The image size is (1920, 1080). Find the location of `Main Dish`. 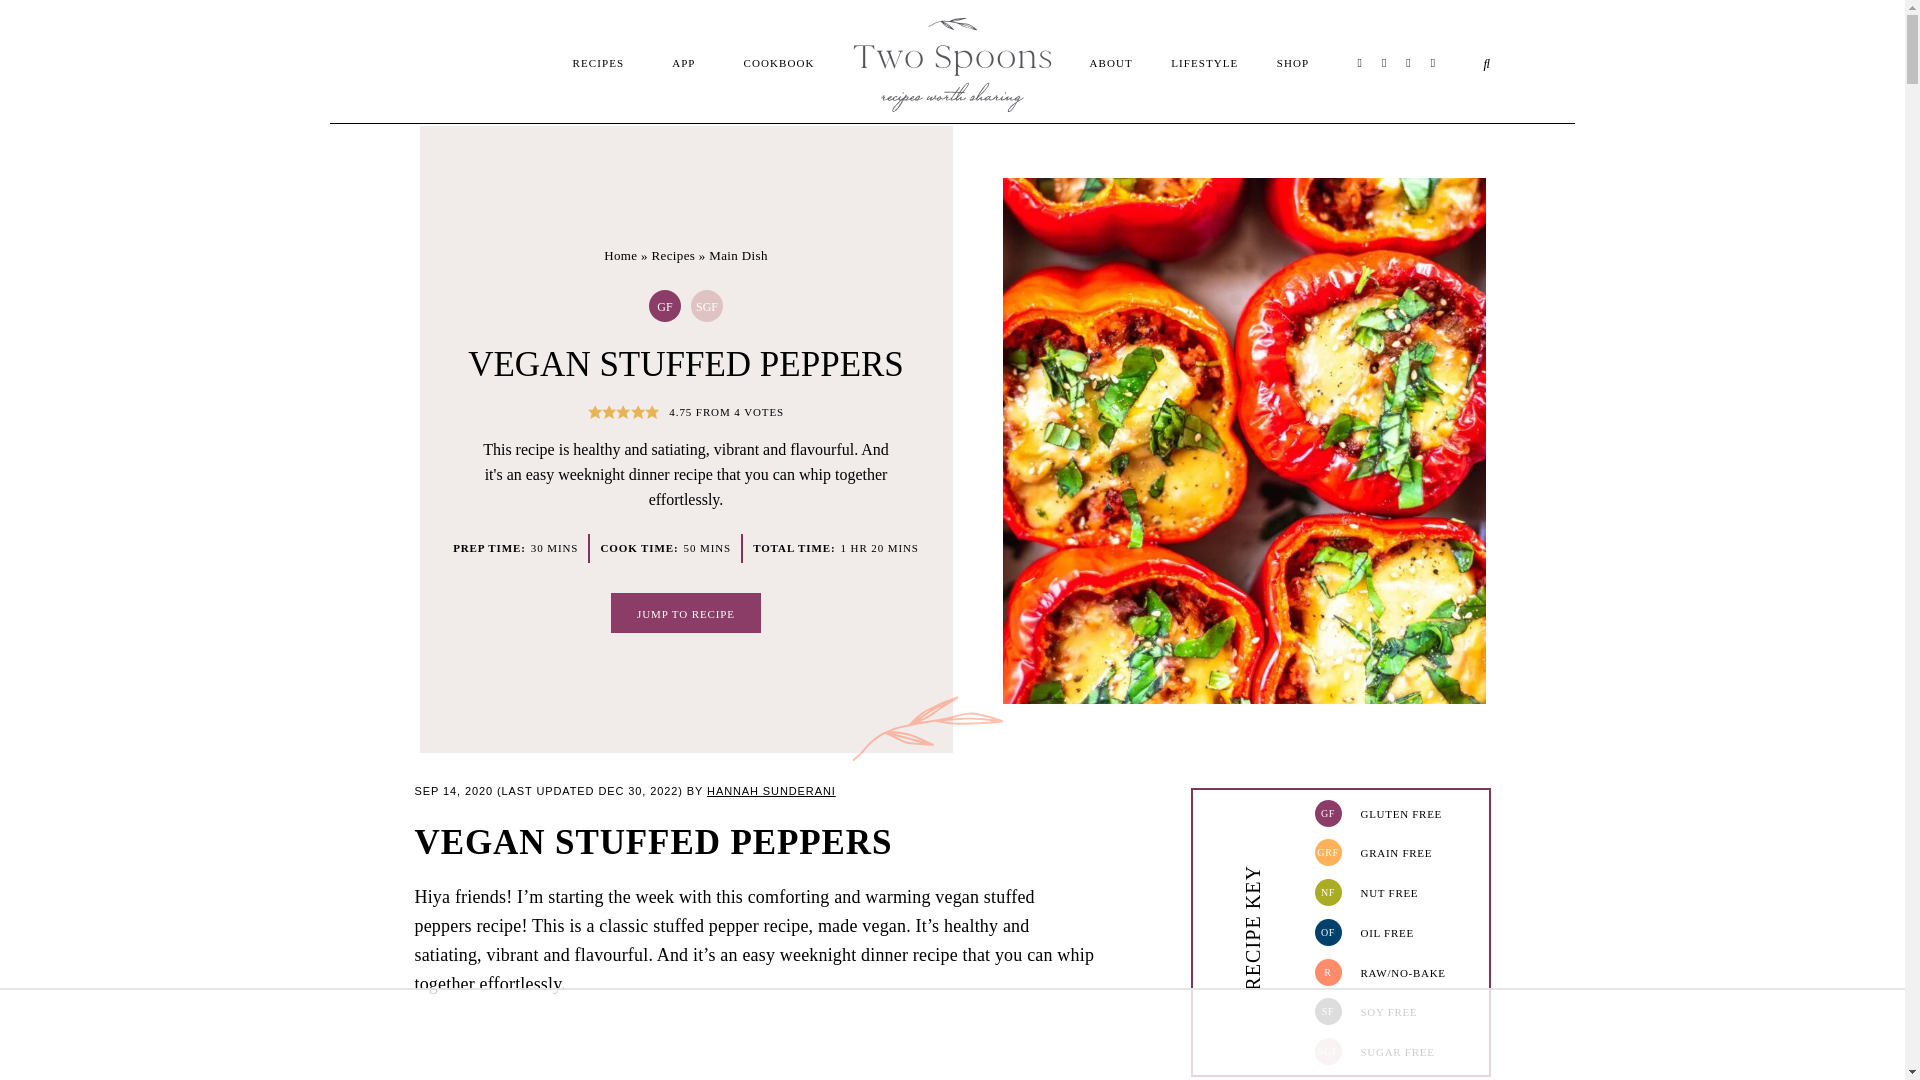

Main Dish is located at coordinates (738, 256).